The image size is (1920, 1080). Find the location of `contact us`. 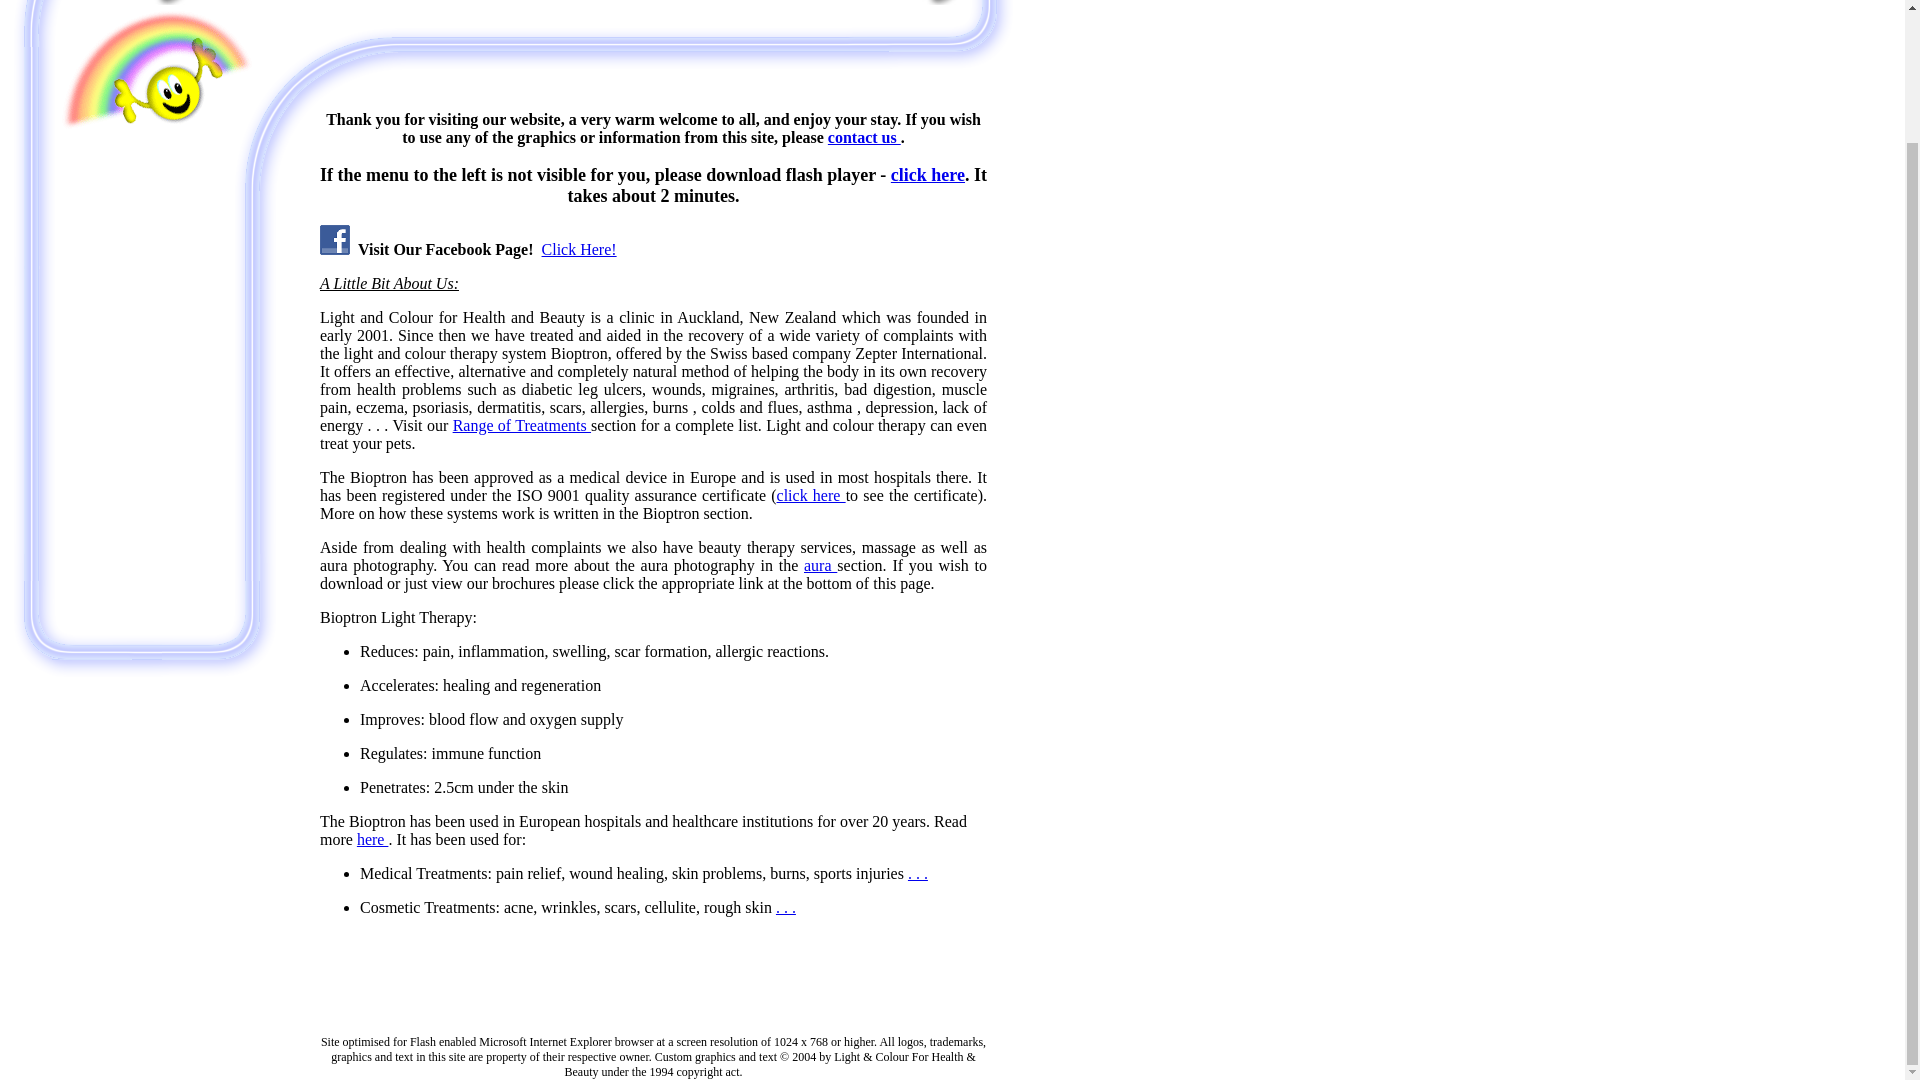

contact us is located at coordinates (864, 136).